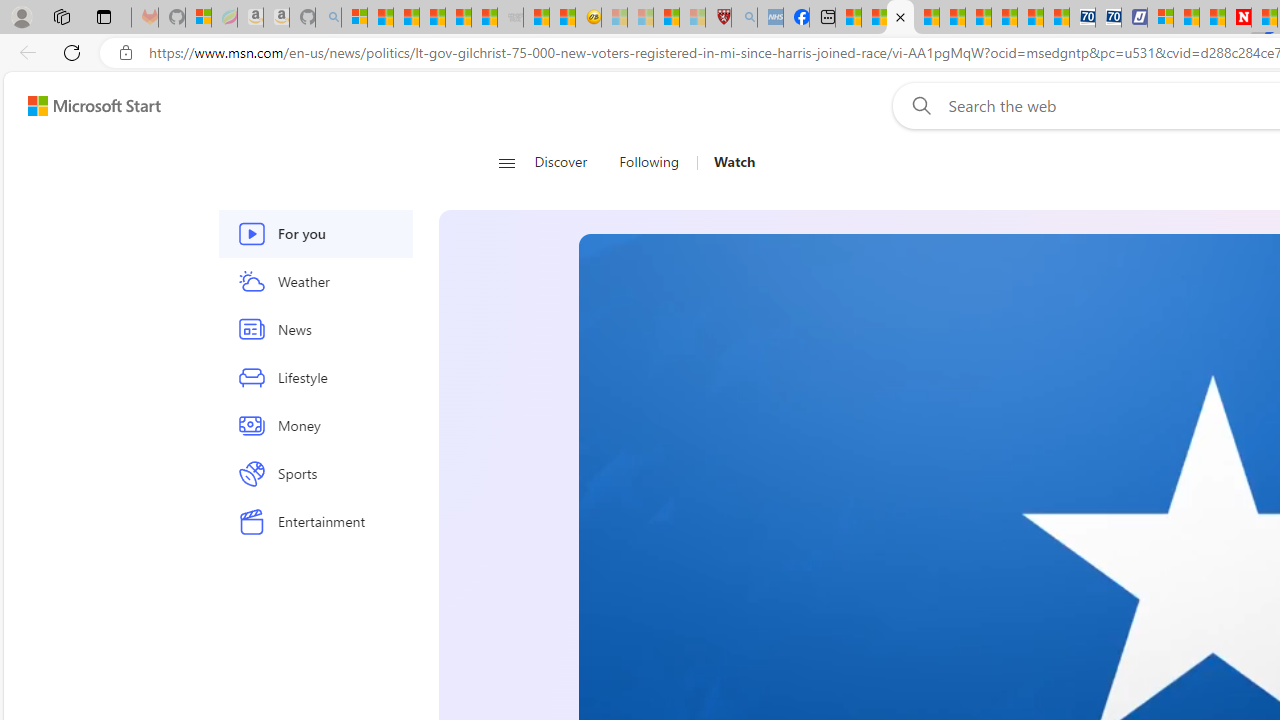 This screenshot has width=1280, height=720. I want to click on Newsweek - News, Analysis, Politics, Business, Technology, so click(1238, 18).